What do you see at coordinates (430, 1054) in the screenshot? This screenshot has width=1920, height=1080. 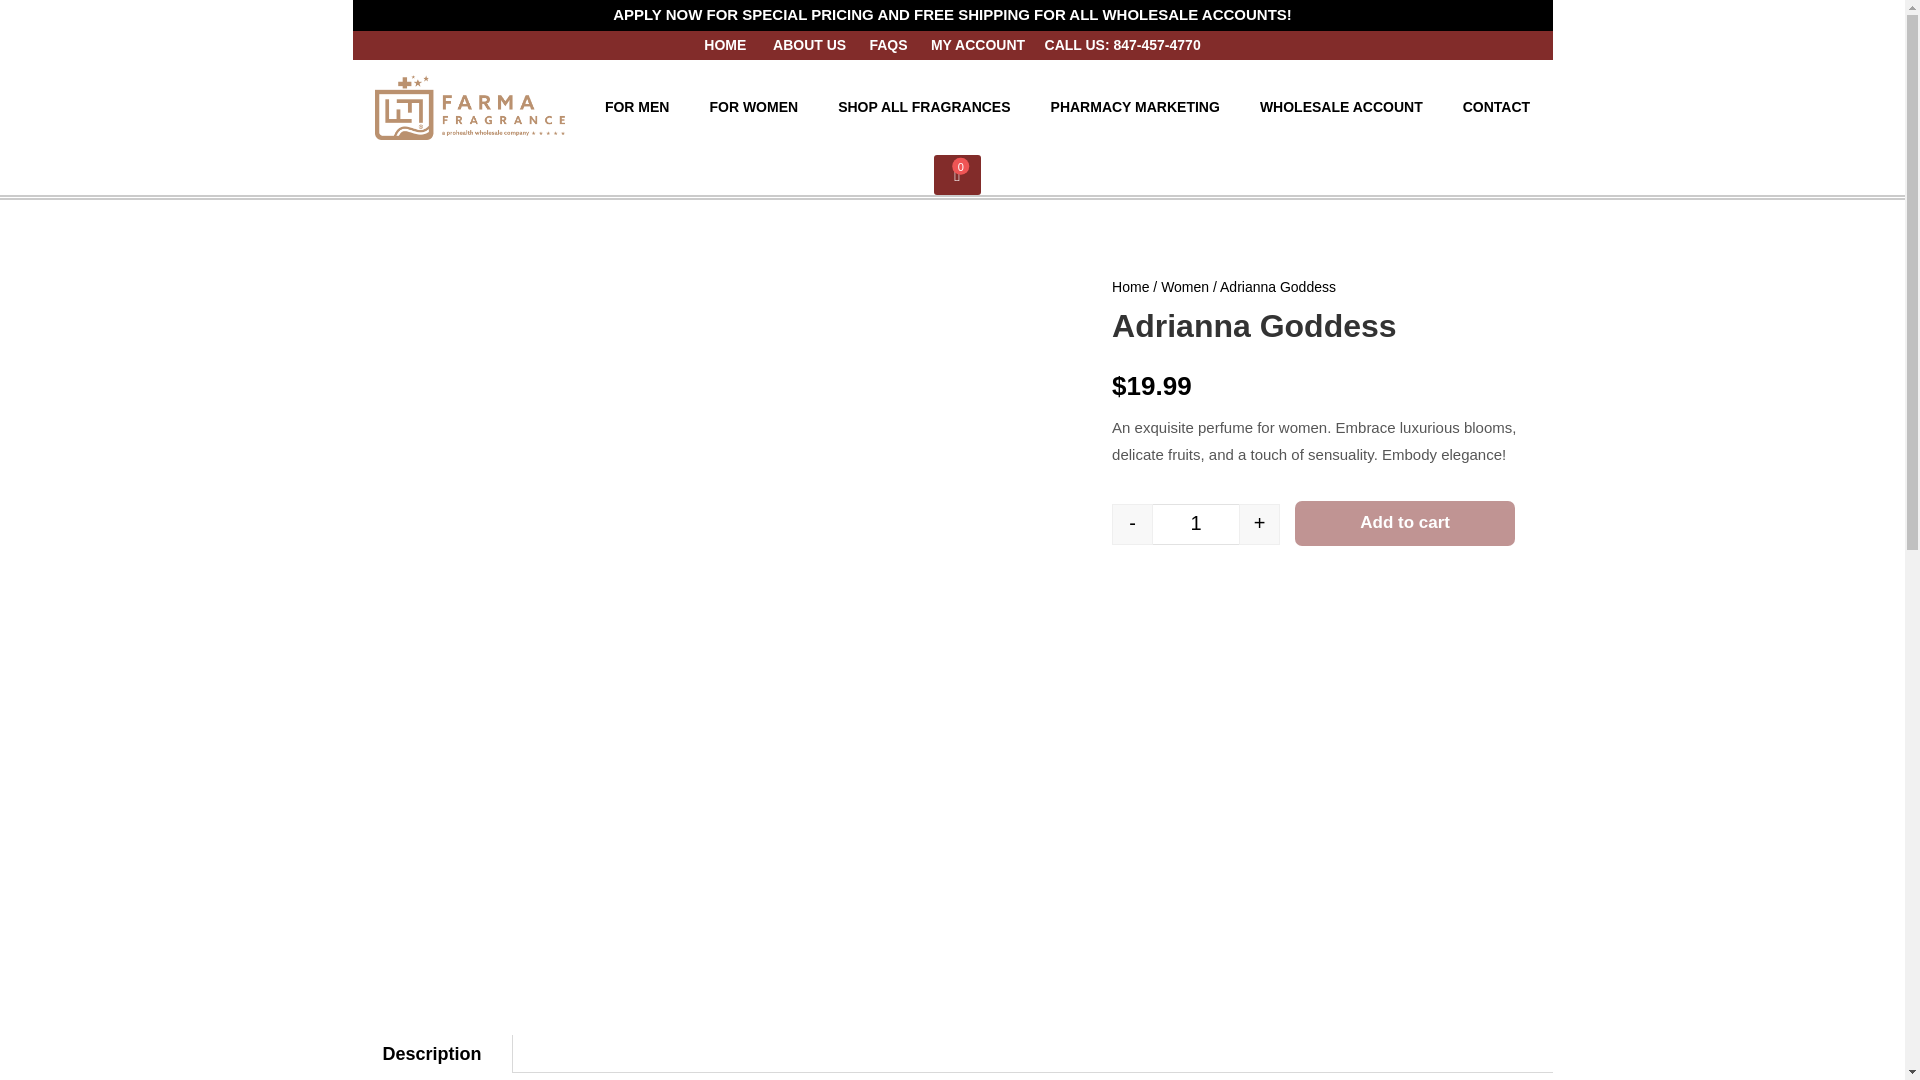 I see `Description` at bounding box center [430, 1054].